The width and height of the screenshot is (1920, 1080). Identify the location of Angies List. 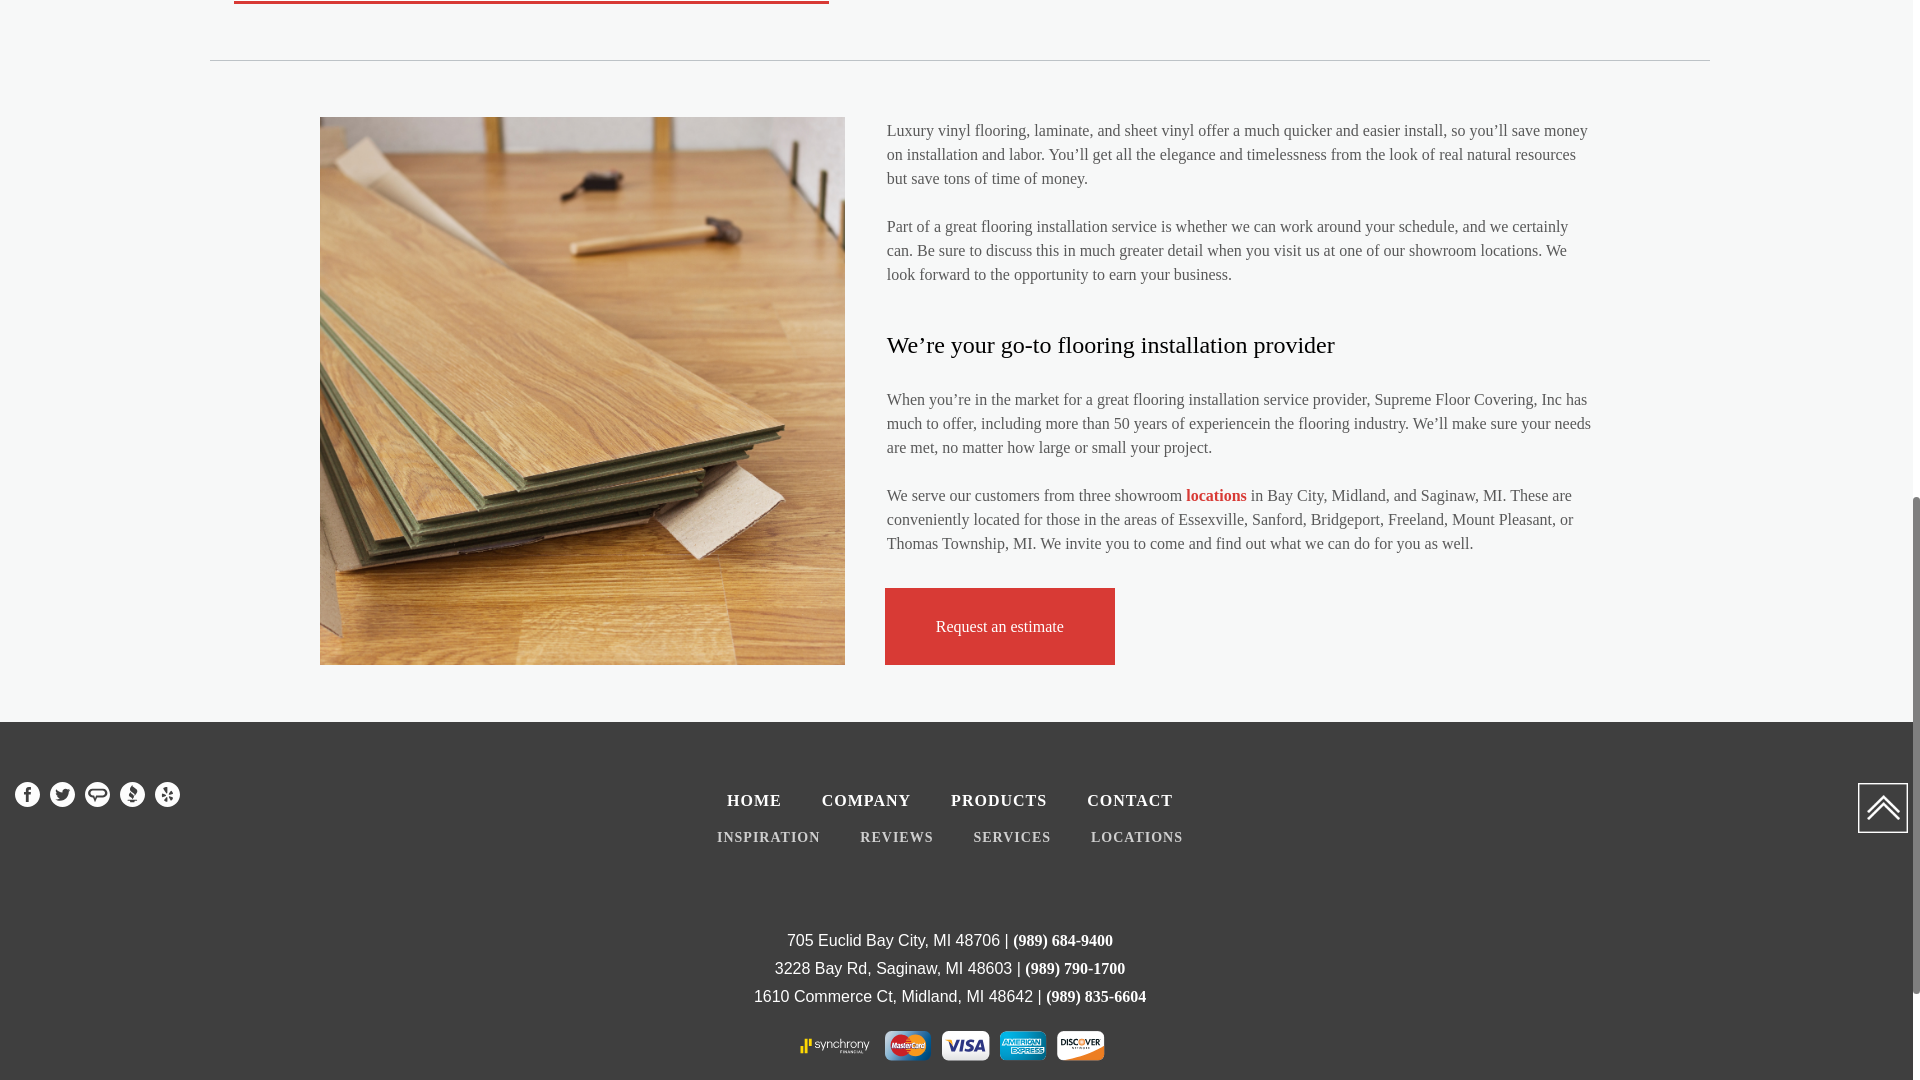
(96, 794).